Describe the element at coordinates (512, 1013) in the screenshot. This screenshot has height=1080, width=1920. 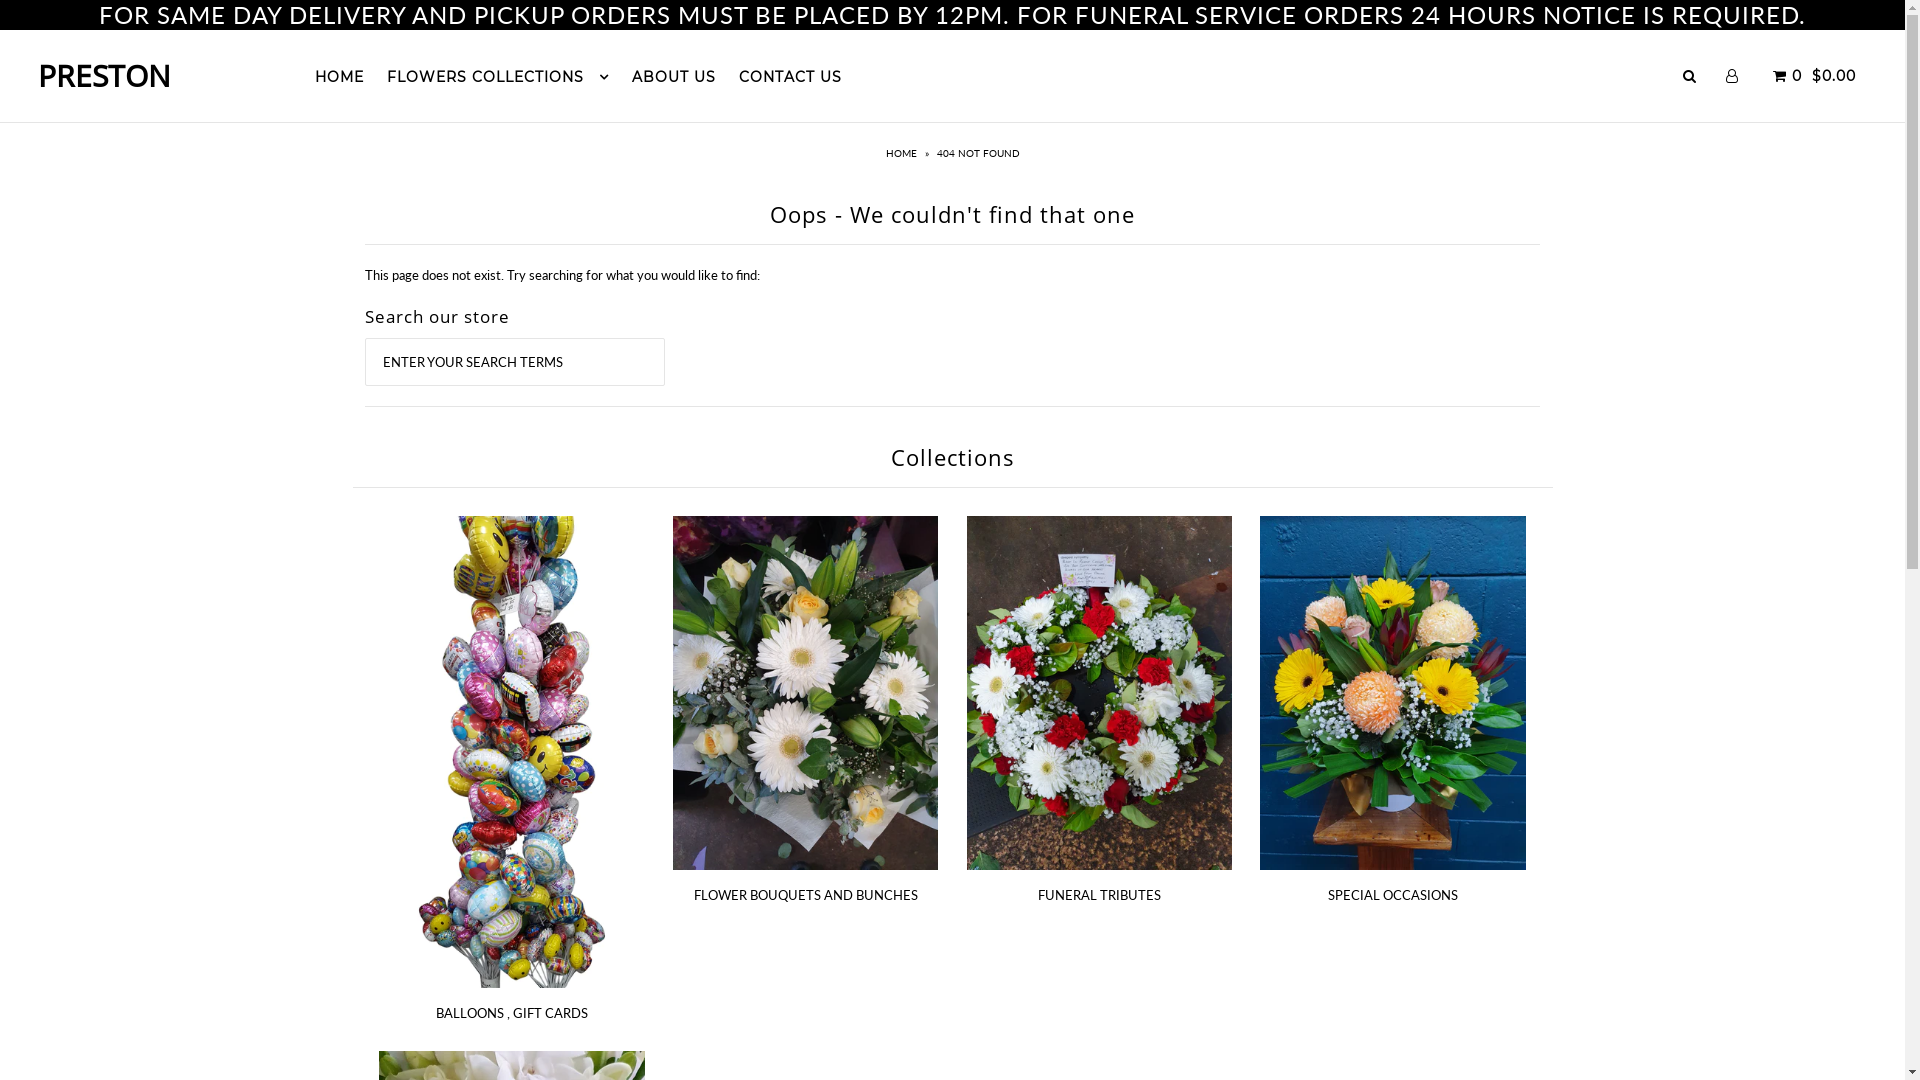
I see `BALLOONS , GIFT CARDS` at that location.